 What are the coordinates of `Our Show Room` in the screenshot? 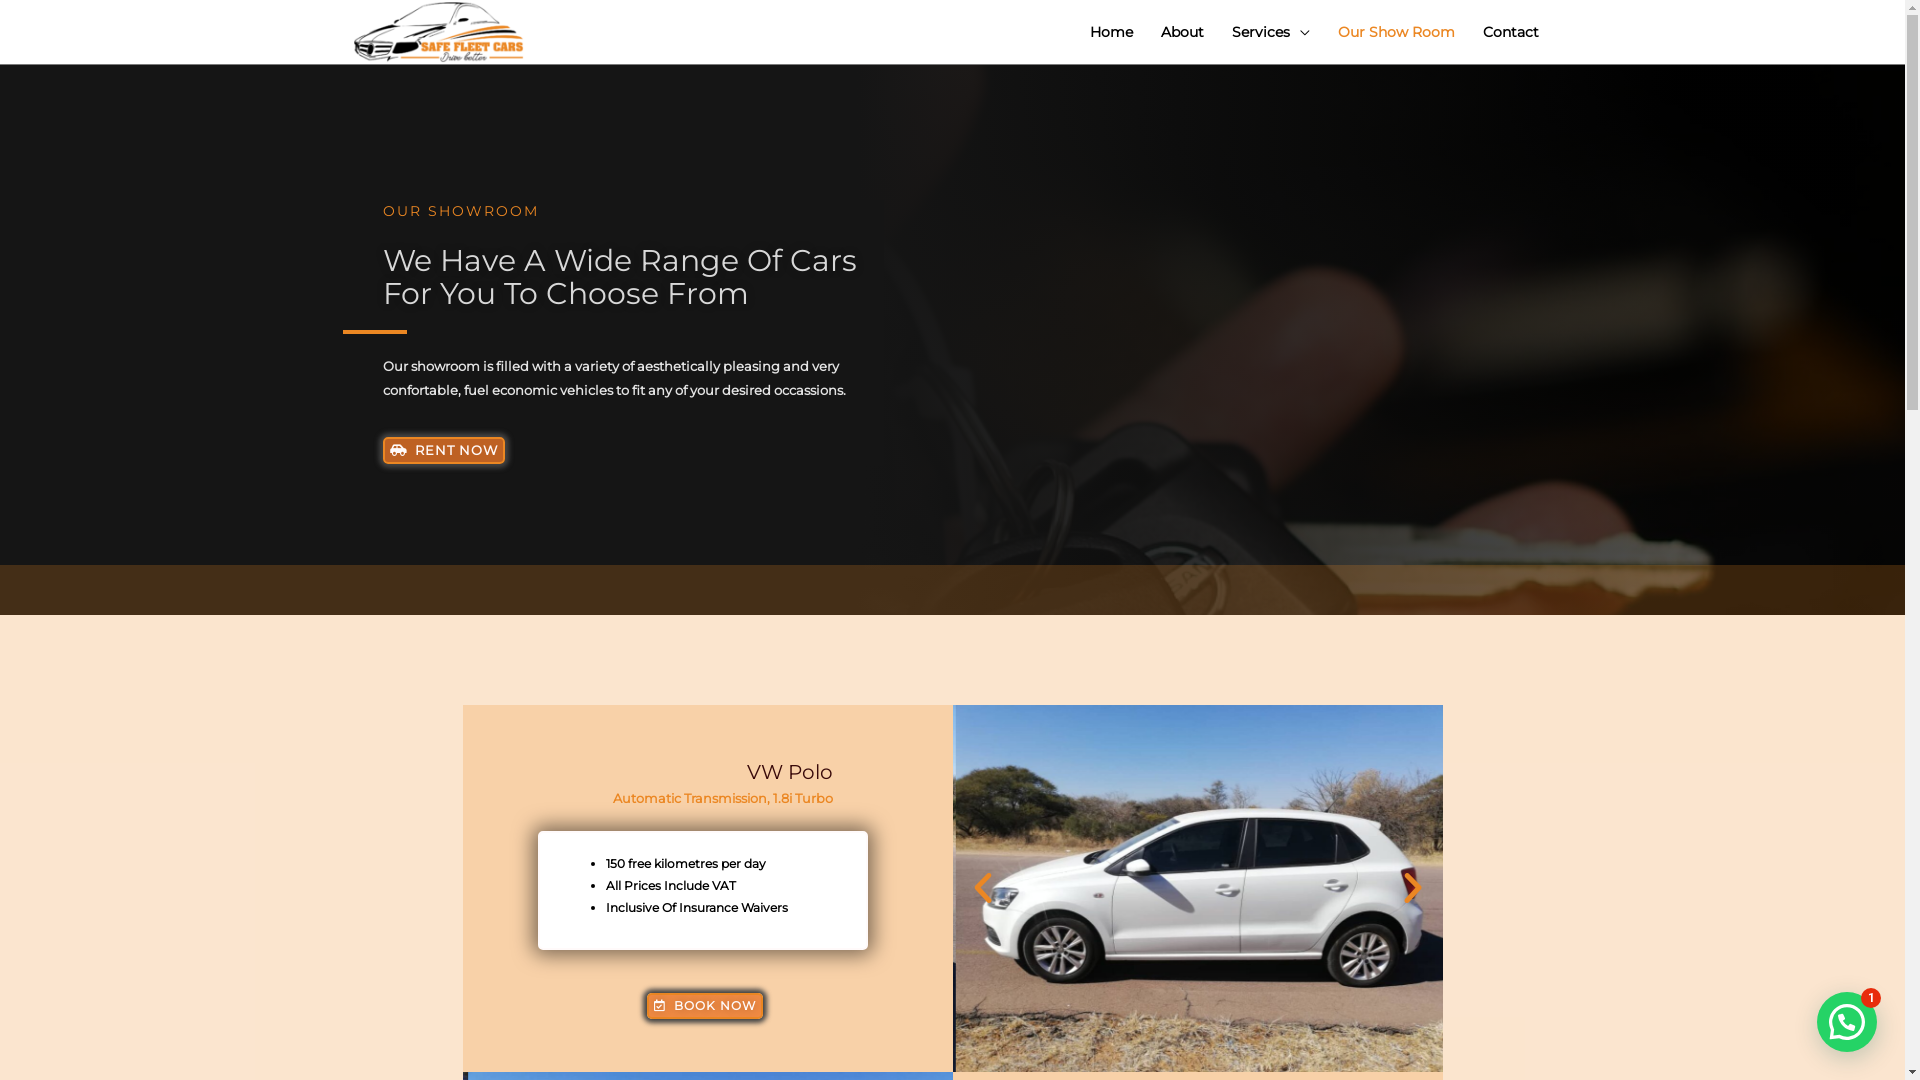 It's located at (1396, 32).